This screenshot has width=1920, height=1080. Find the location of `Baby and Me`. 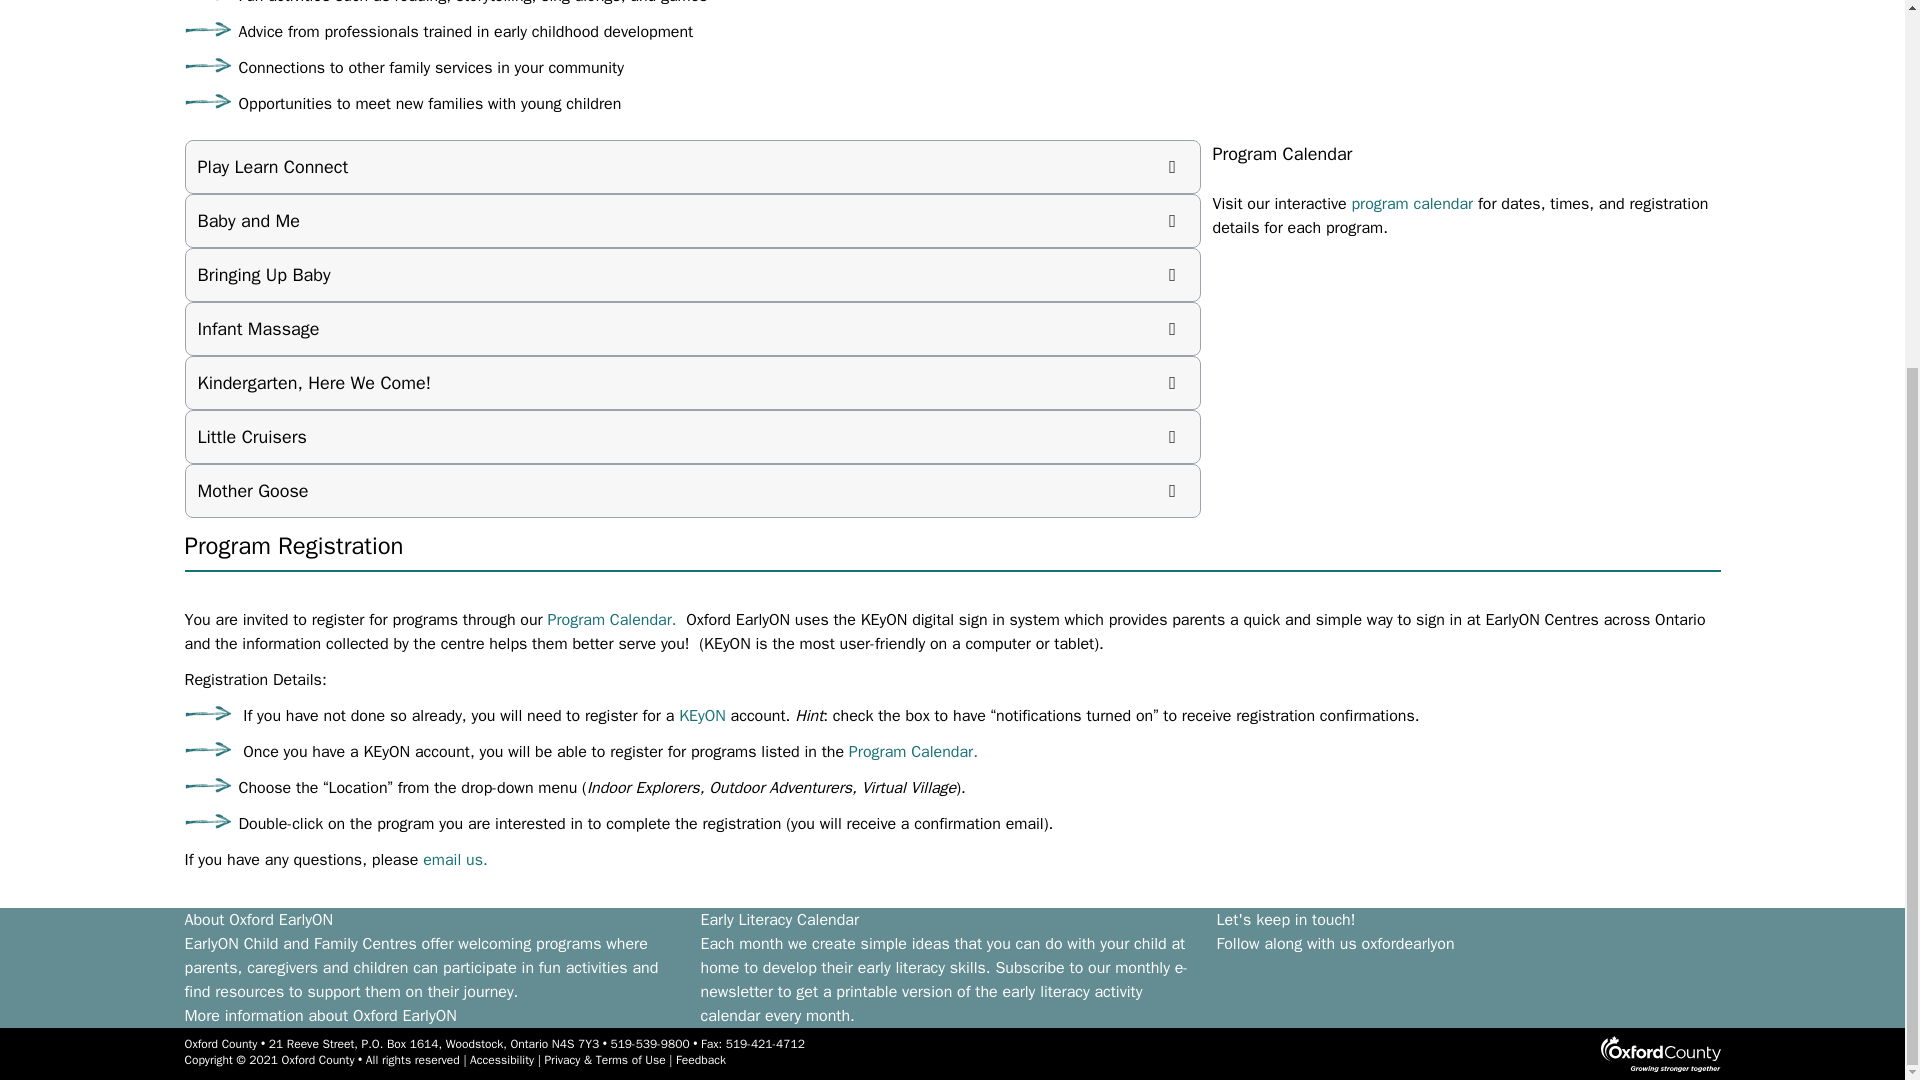

Baby and Me is located at coordinates (693, 221).